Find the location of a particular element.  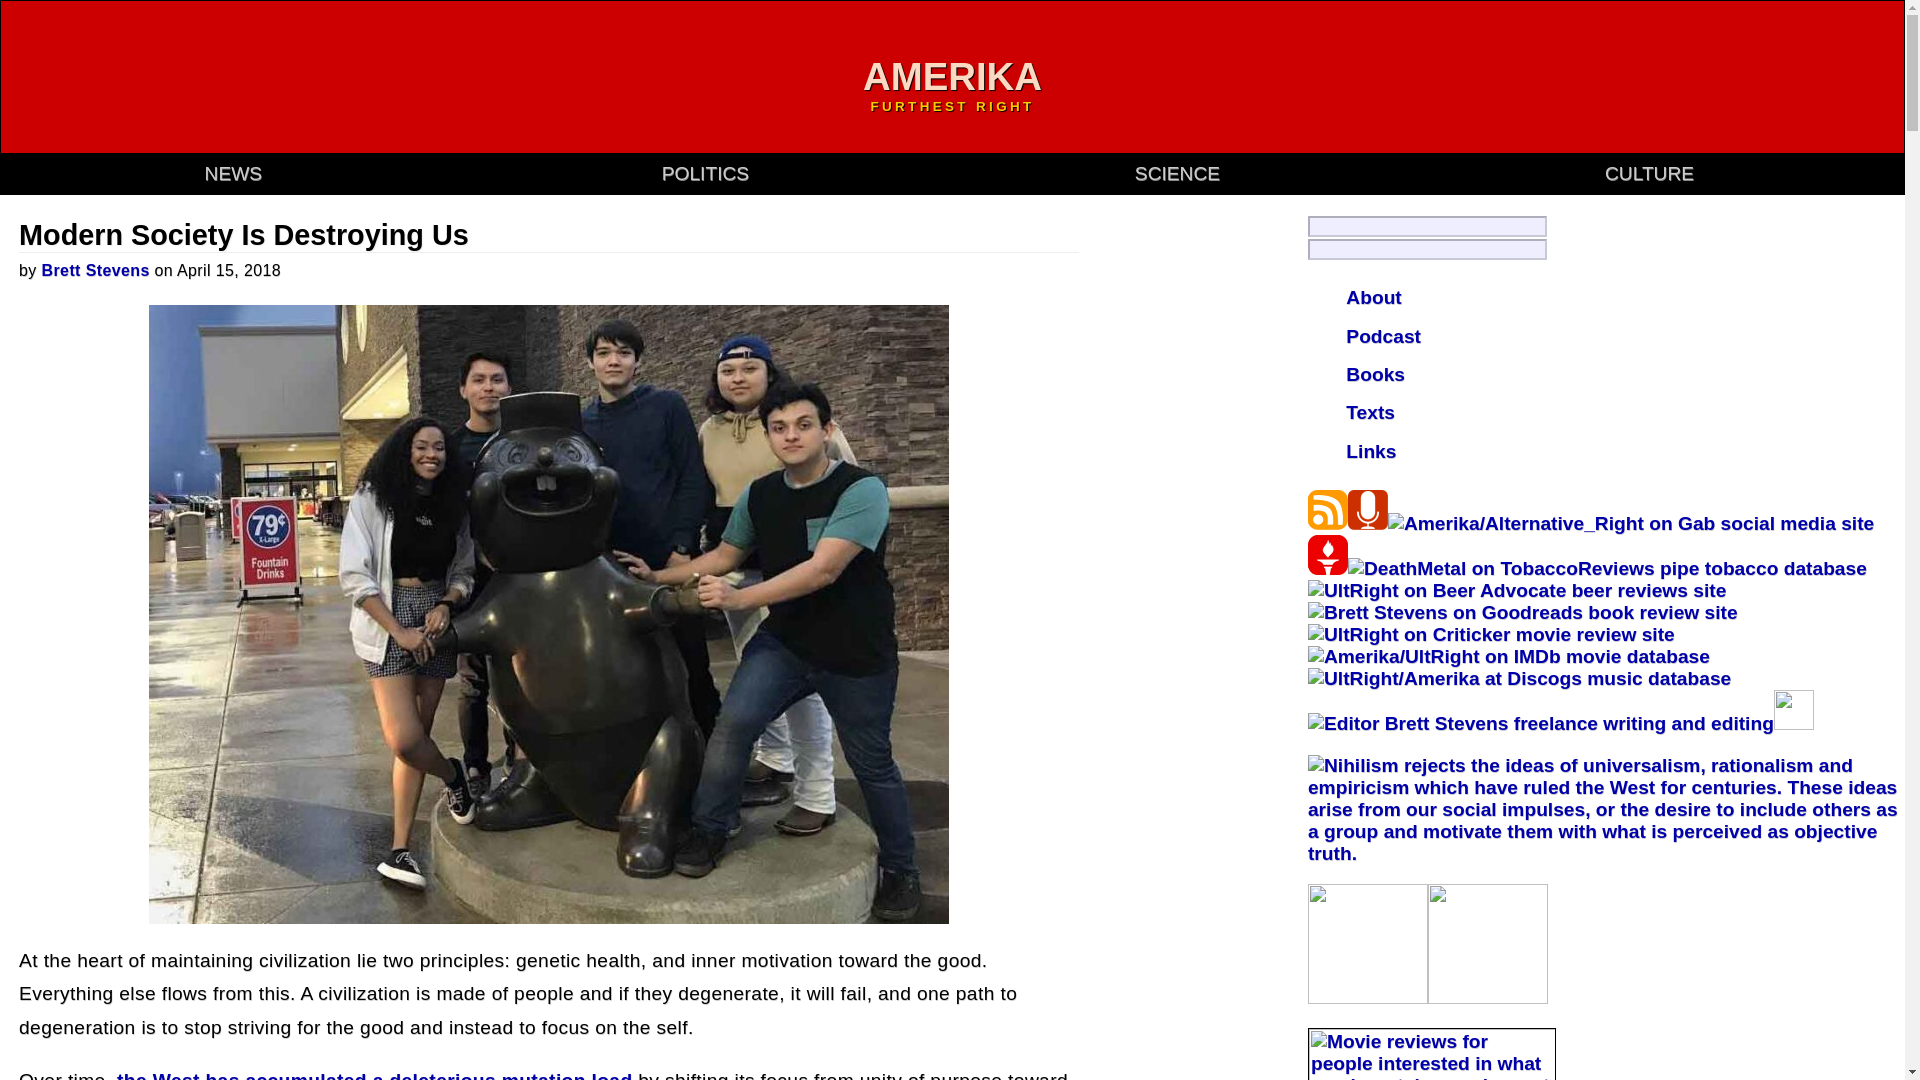

Brett Stevens is located at coordinates (96, 270).